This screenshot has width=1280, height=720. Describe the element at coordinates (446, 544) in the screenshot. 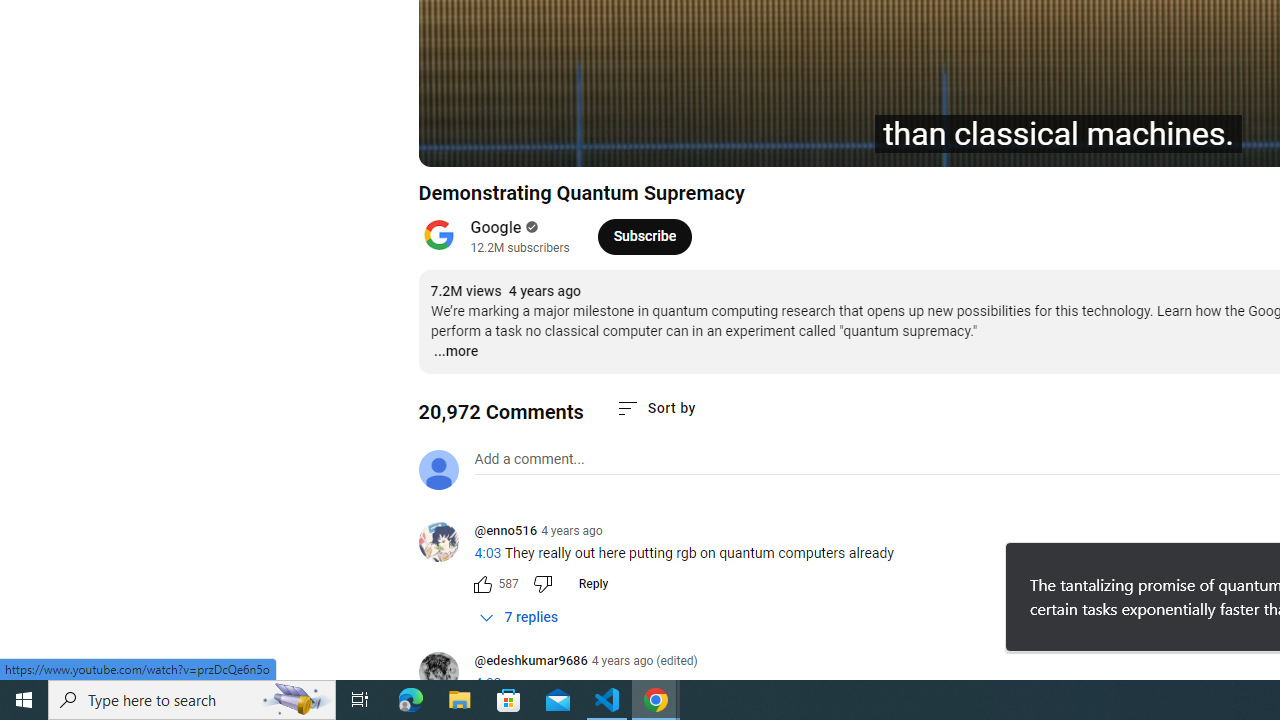

I see `@enno516` at that location.